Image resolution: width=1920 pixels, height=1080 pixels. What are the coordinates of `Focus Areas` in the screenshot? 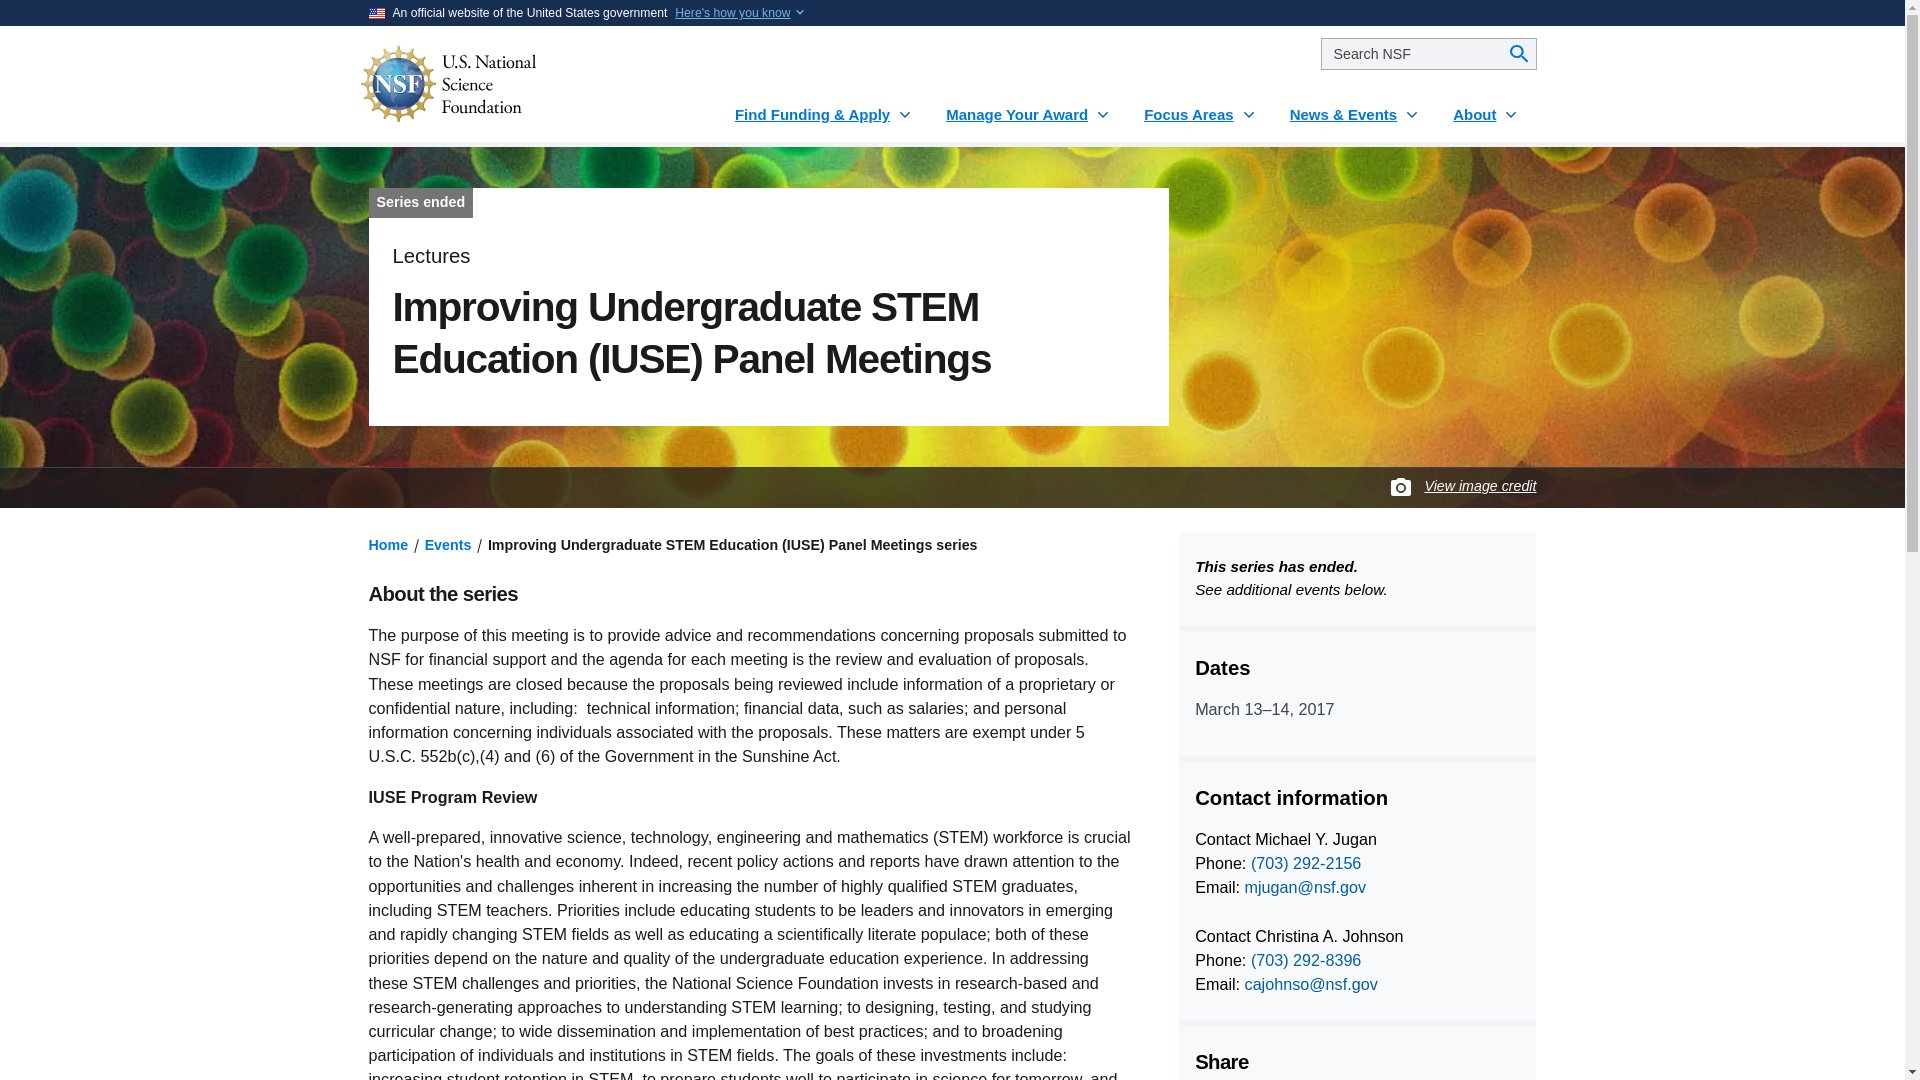 It's located at (1200, 106).